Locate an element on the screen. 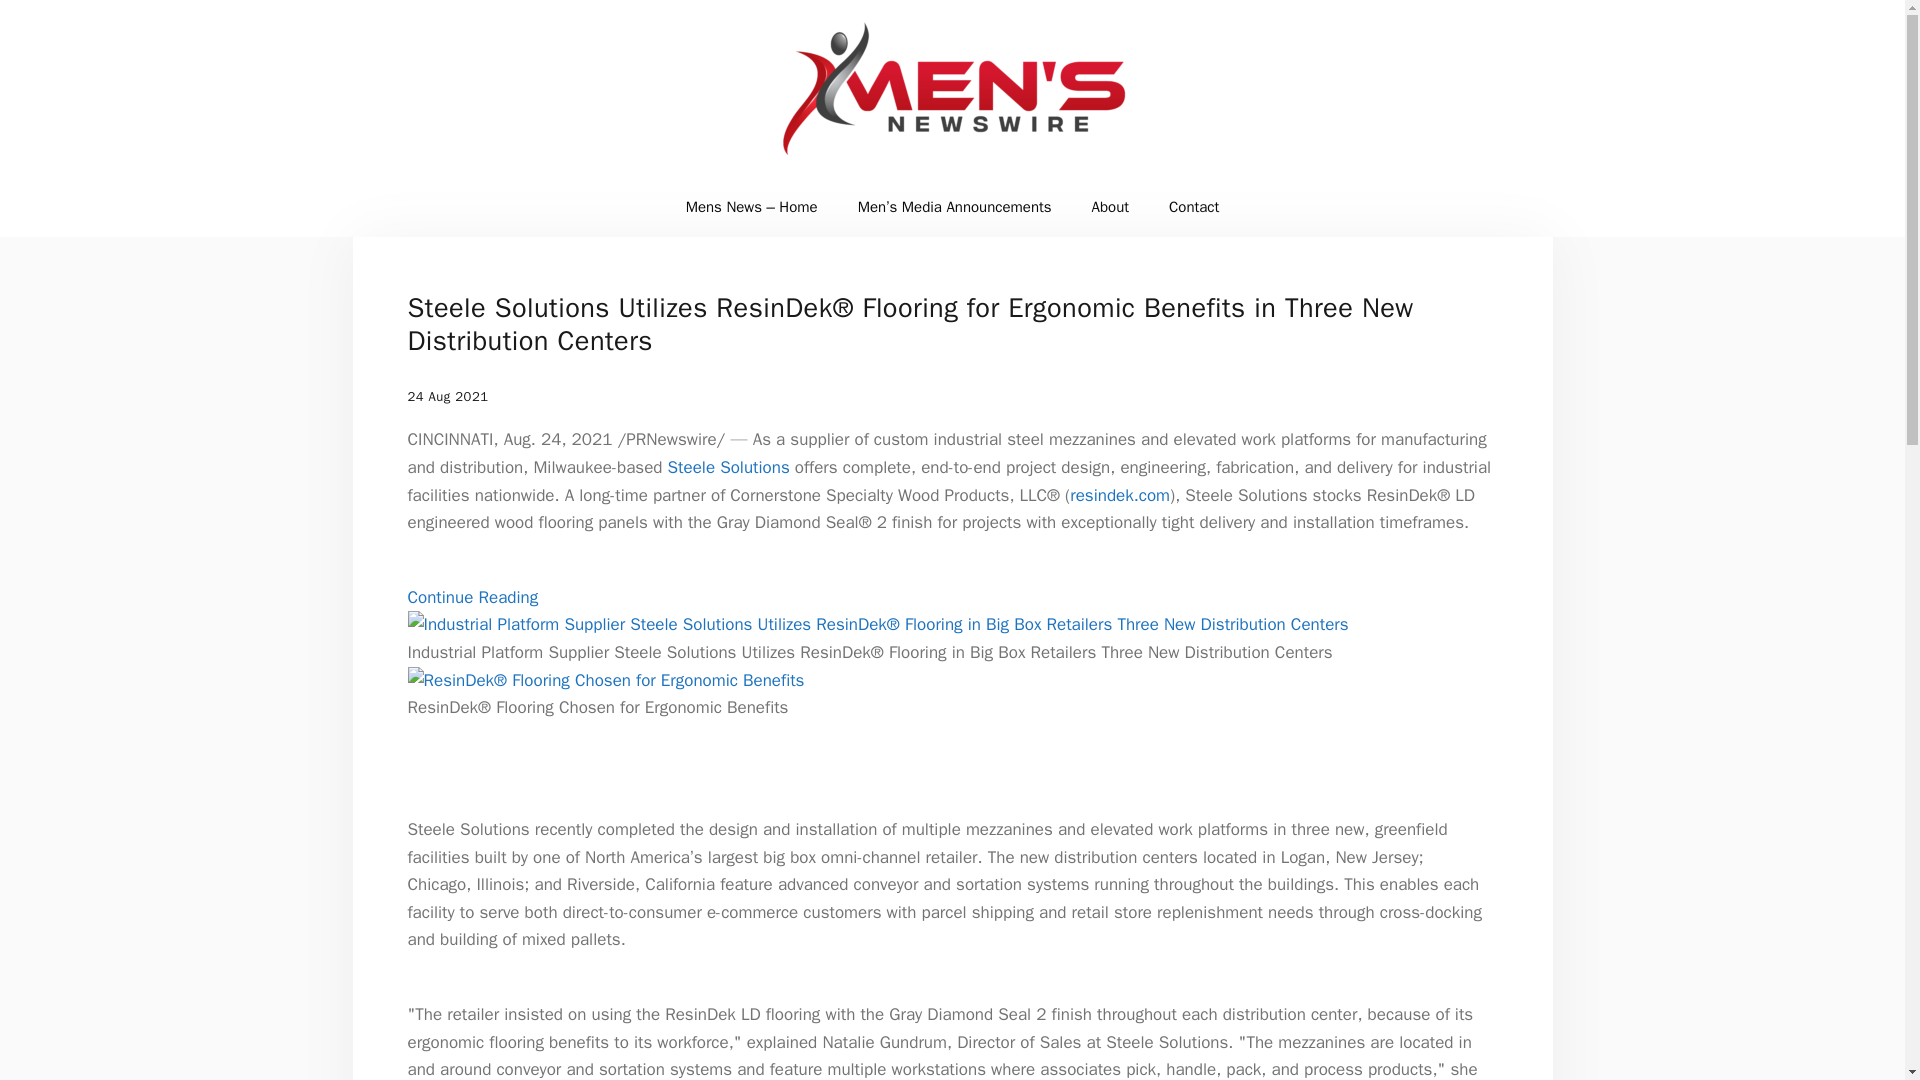  Continue Reading is located at coordinates (473, 598).